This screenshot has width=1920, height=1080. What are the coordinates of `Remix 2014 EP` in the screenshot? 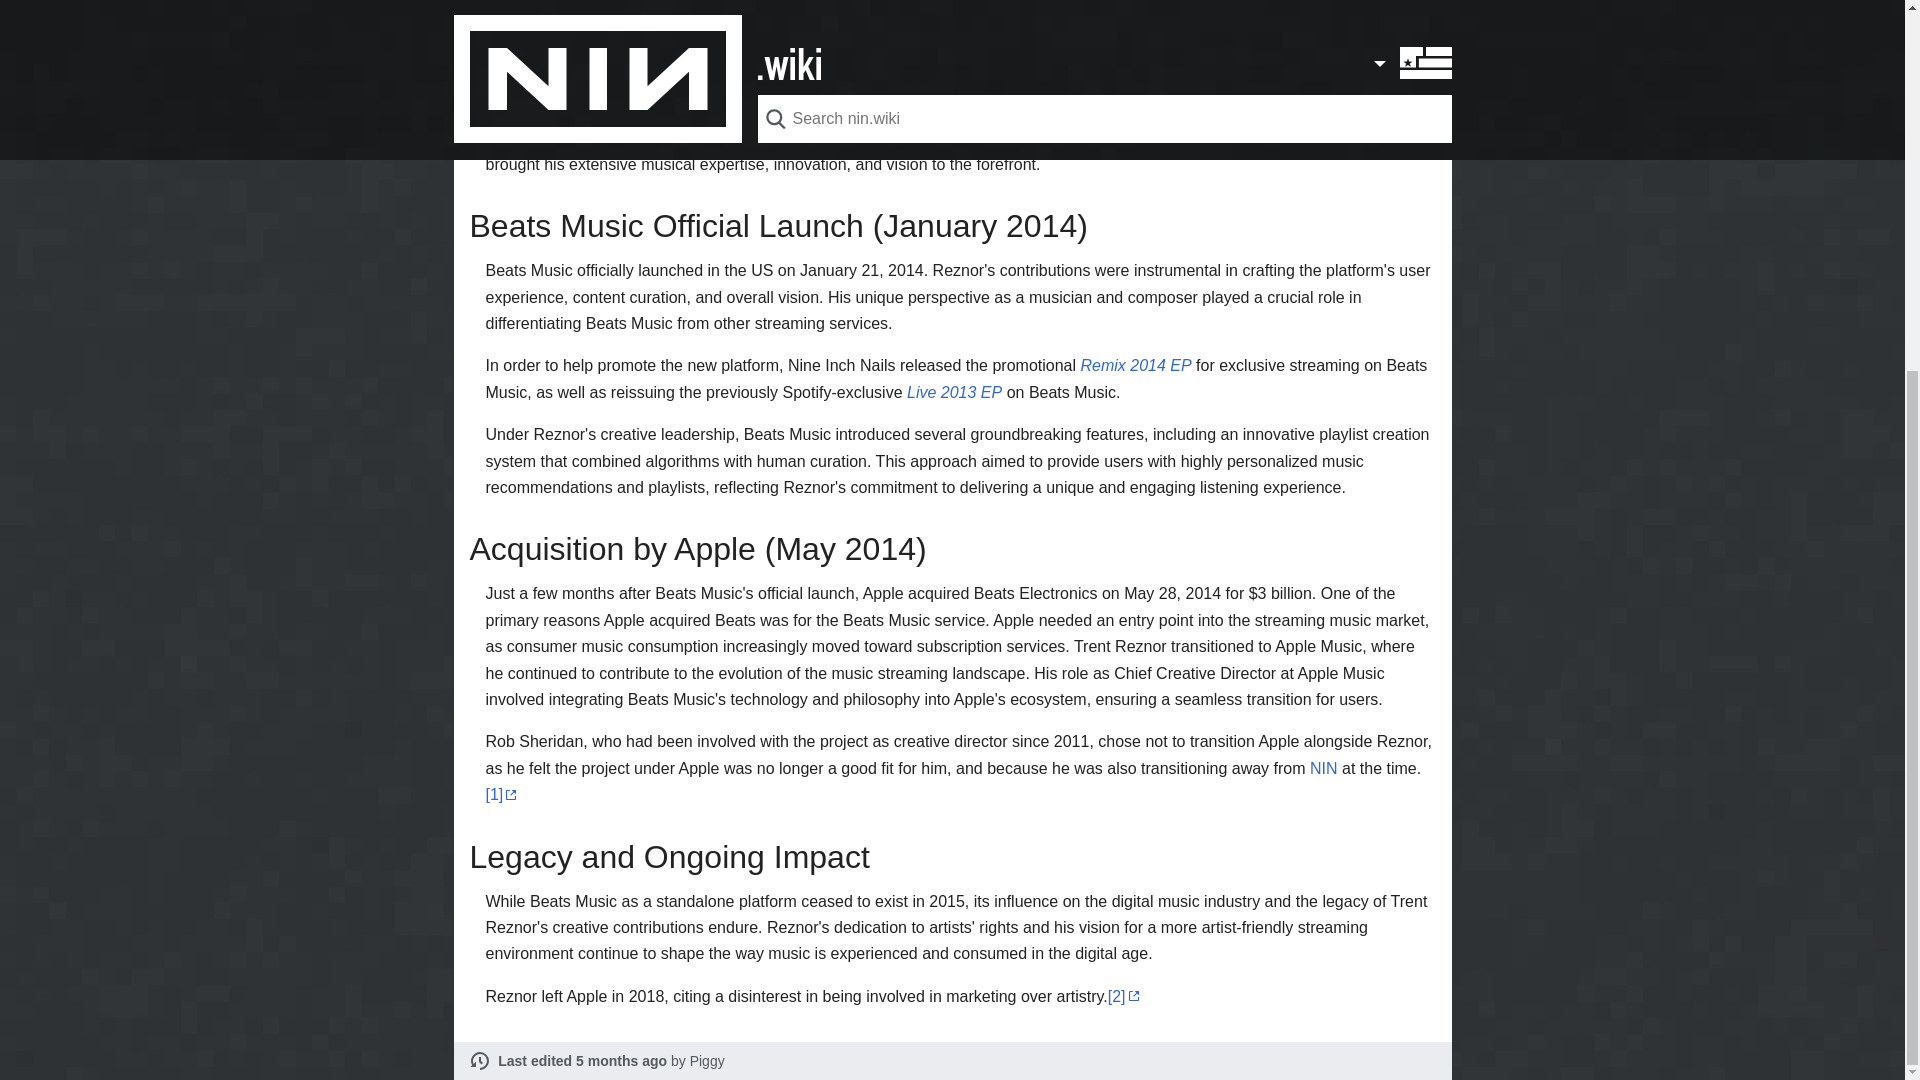 It's located at (1134, 365).